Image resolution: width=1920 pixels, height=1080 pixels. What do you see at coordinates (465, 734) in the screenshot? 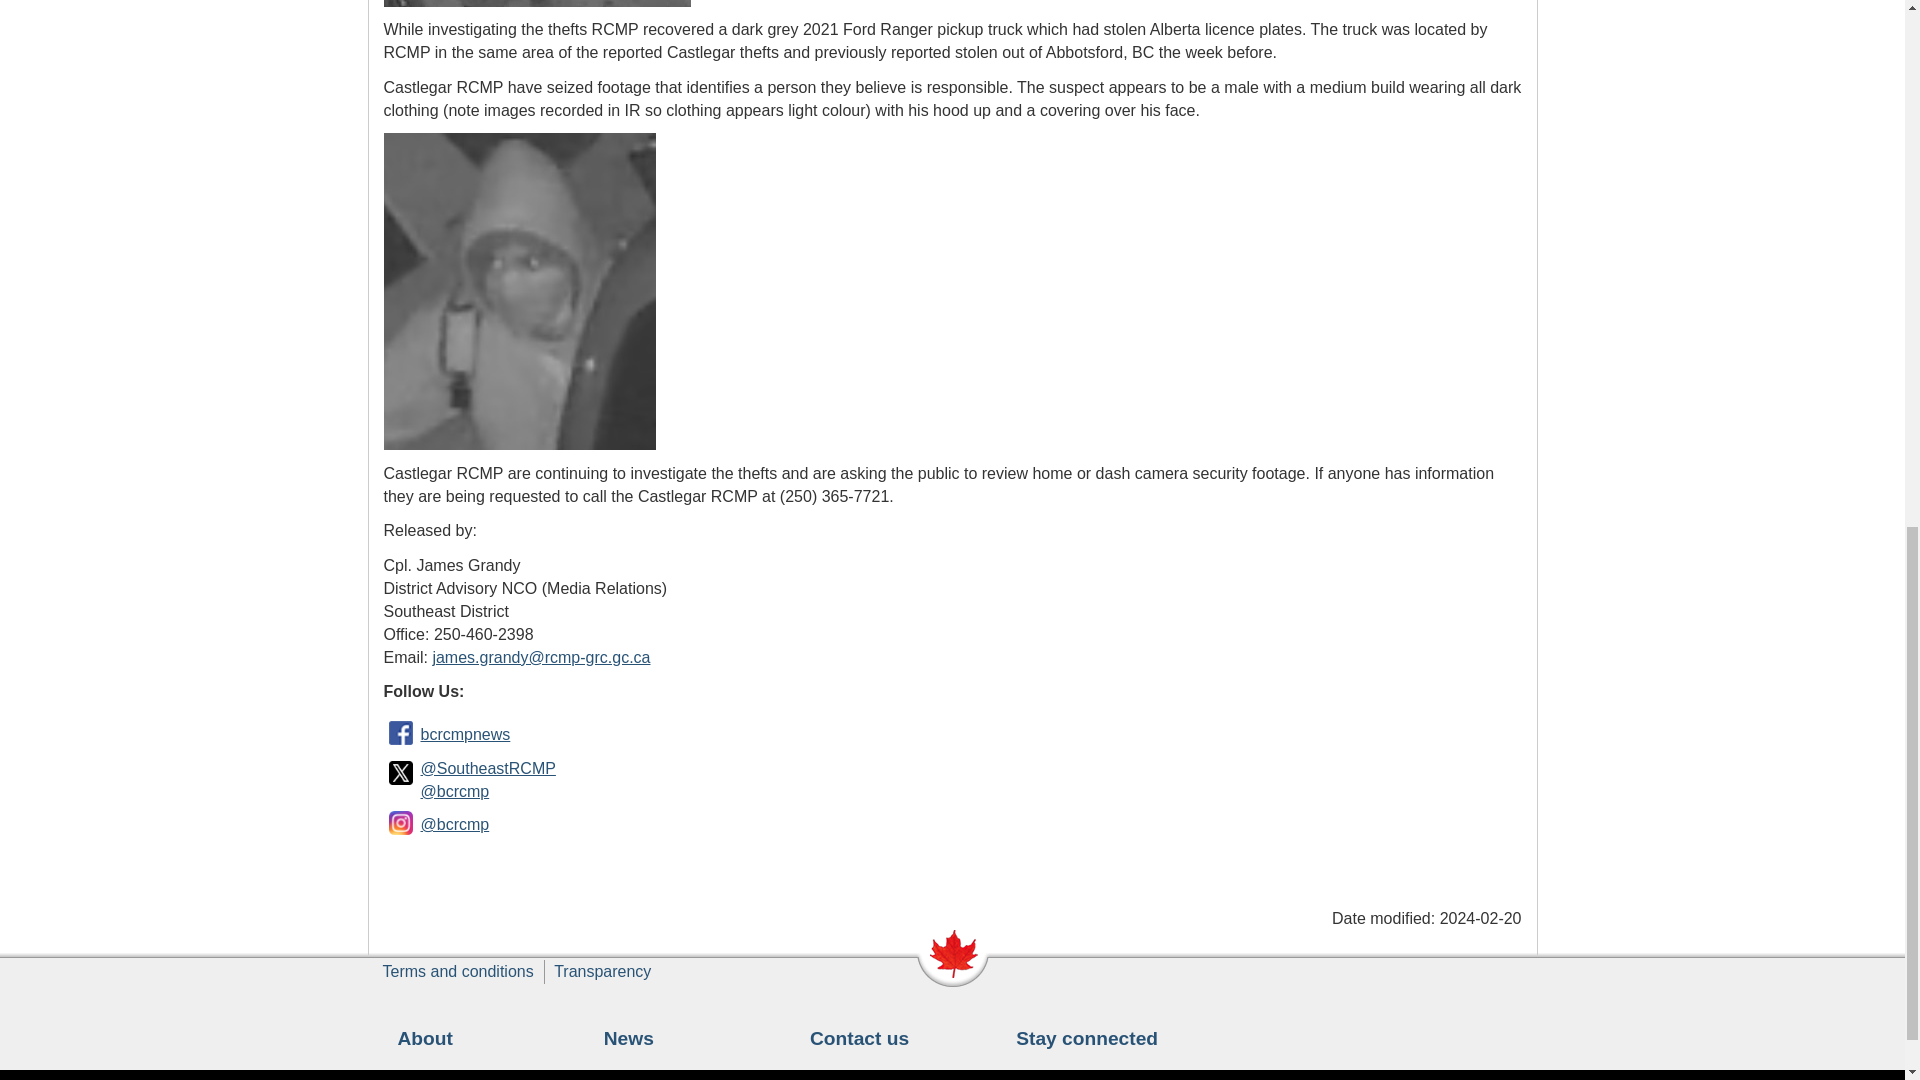
I see `bcrcmpnews` at bounding box center [465, 734].